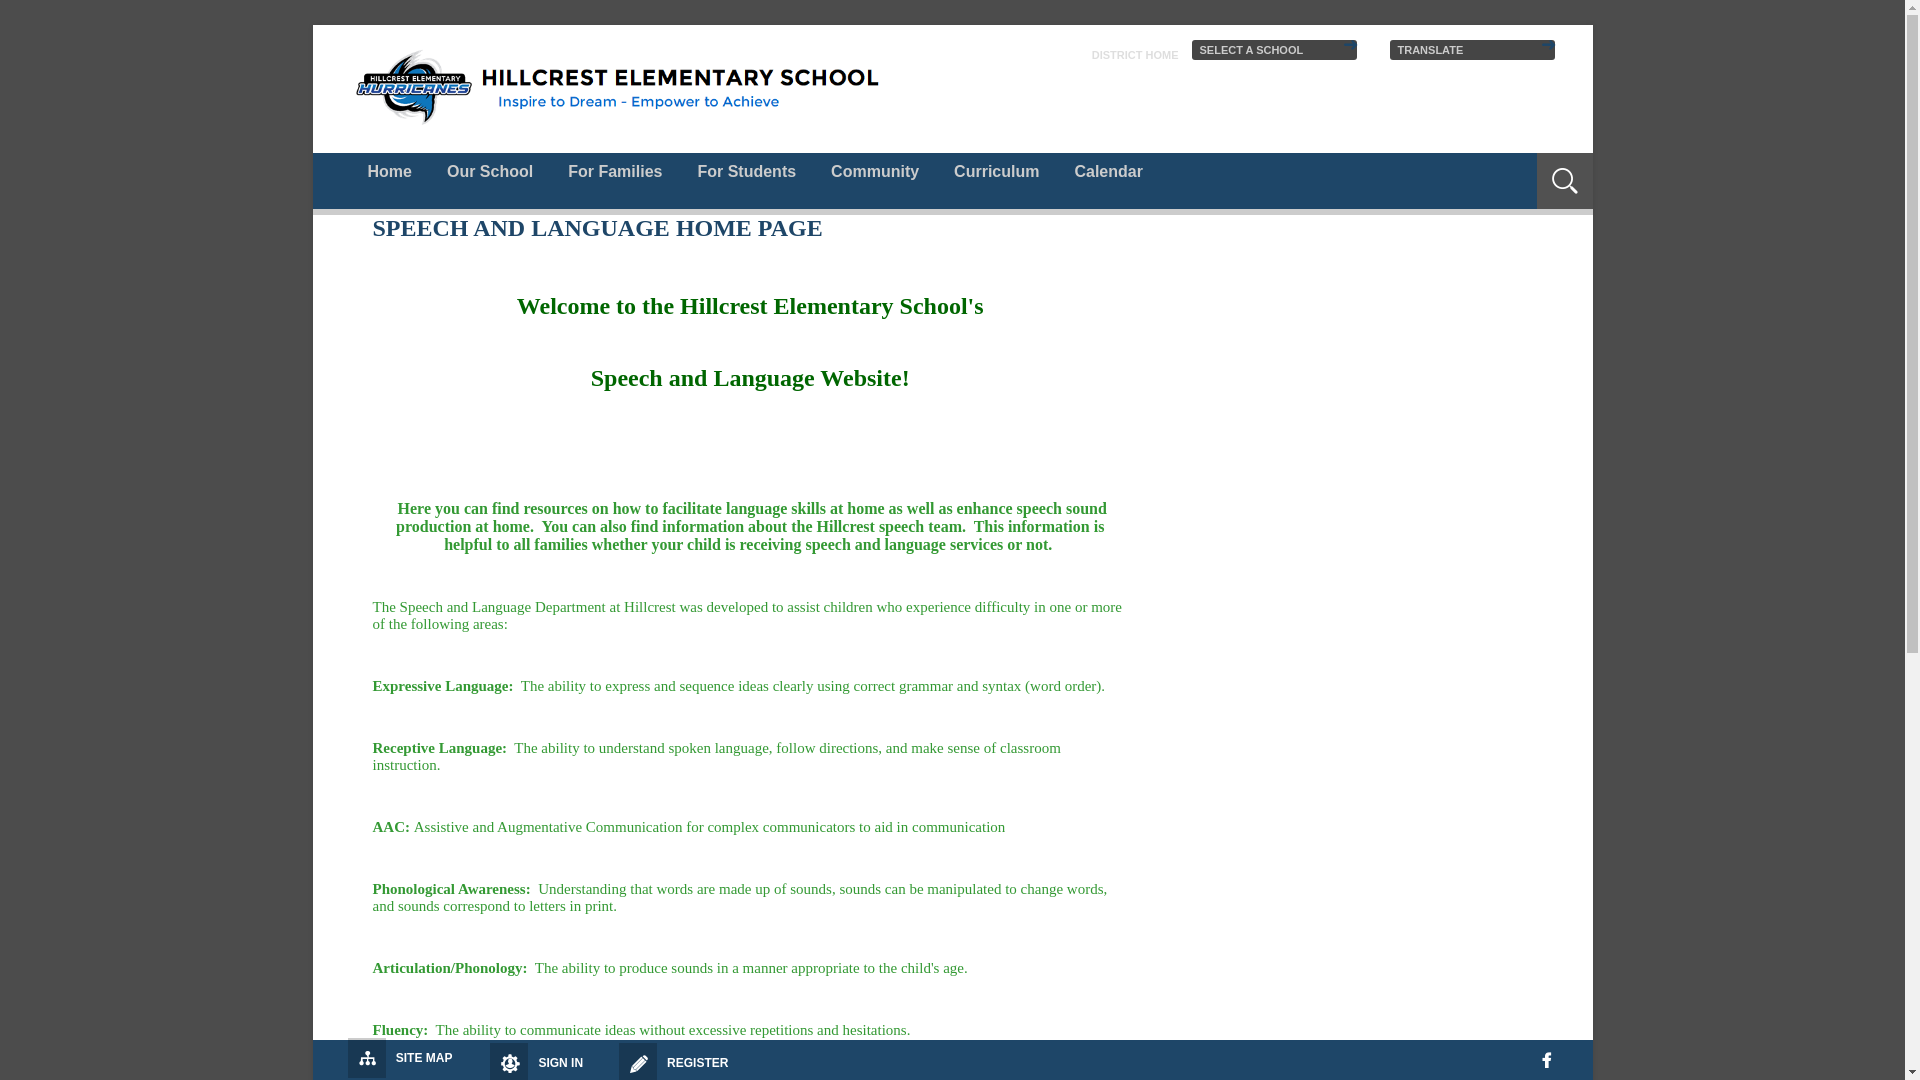 The width and height of the screenshot is (1920, 1080). Describe the element at coordinates (1482, 168) in the screenshot. I see `Search this site` at that location.